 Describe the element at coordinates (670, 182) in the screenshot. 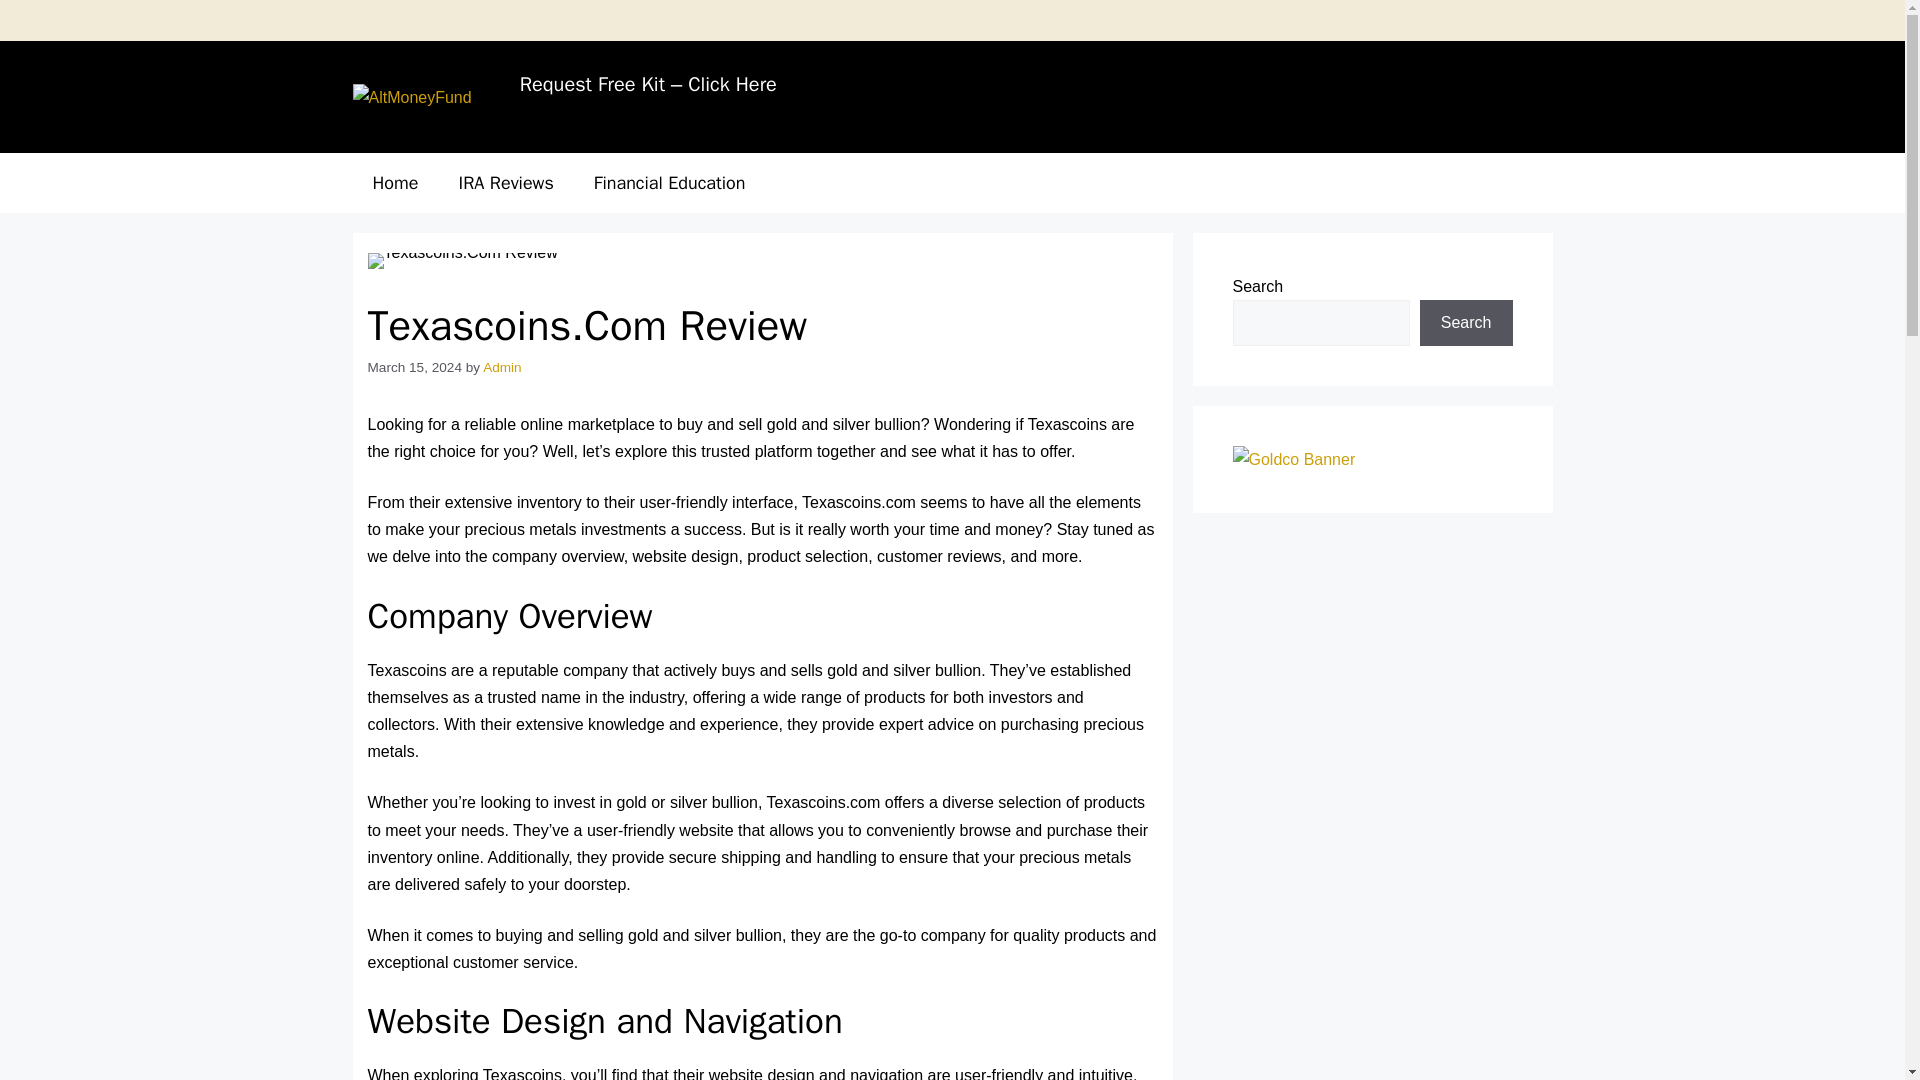

I see `Financial Education` at that location.